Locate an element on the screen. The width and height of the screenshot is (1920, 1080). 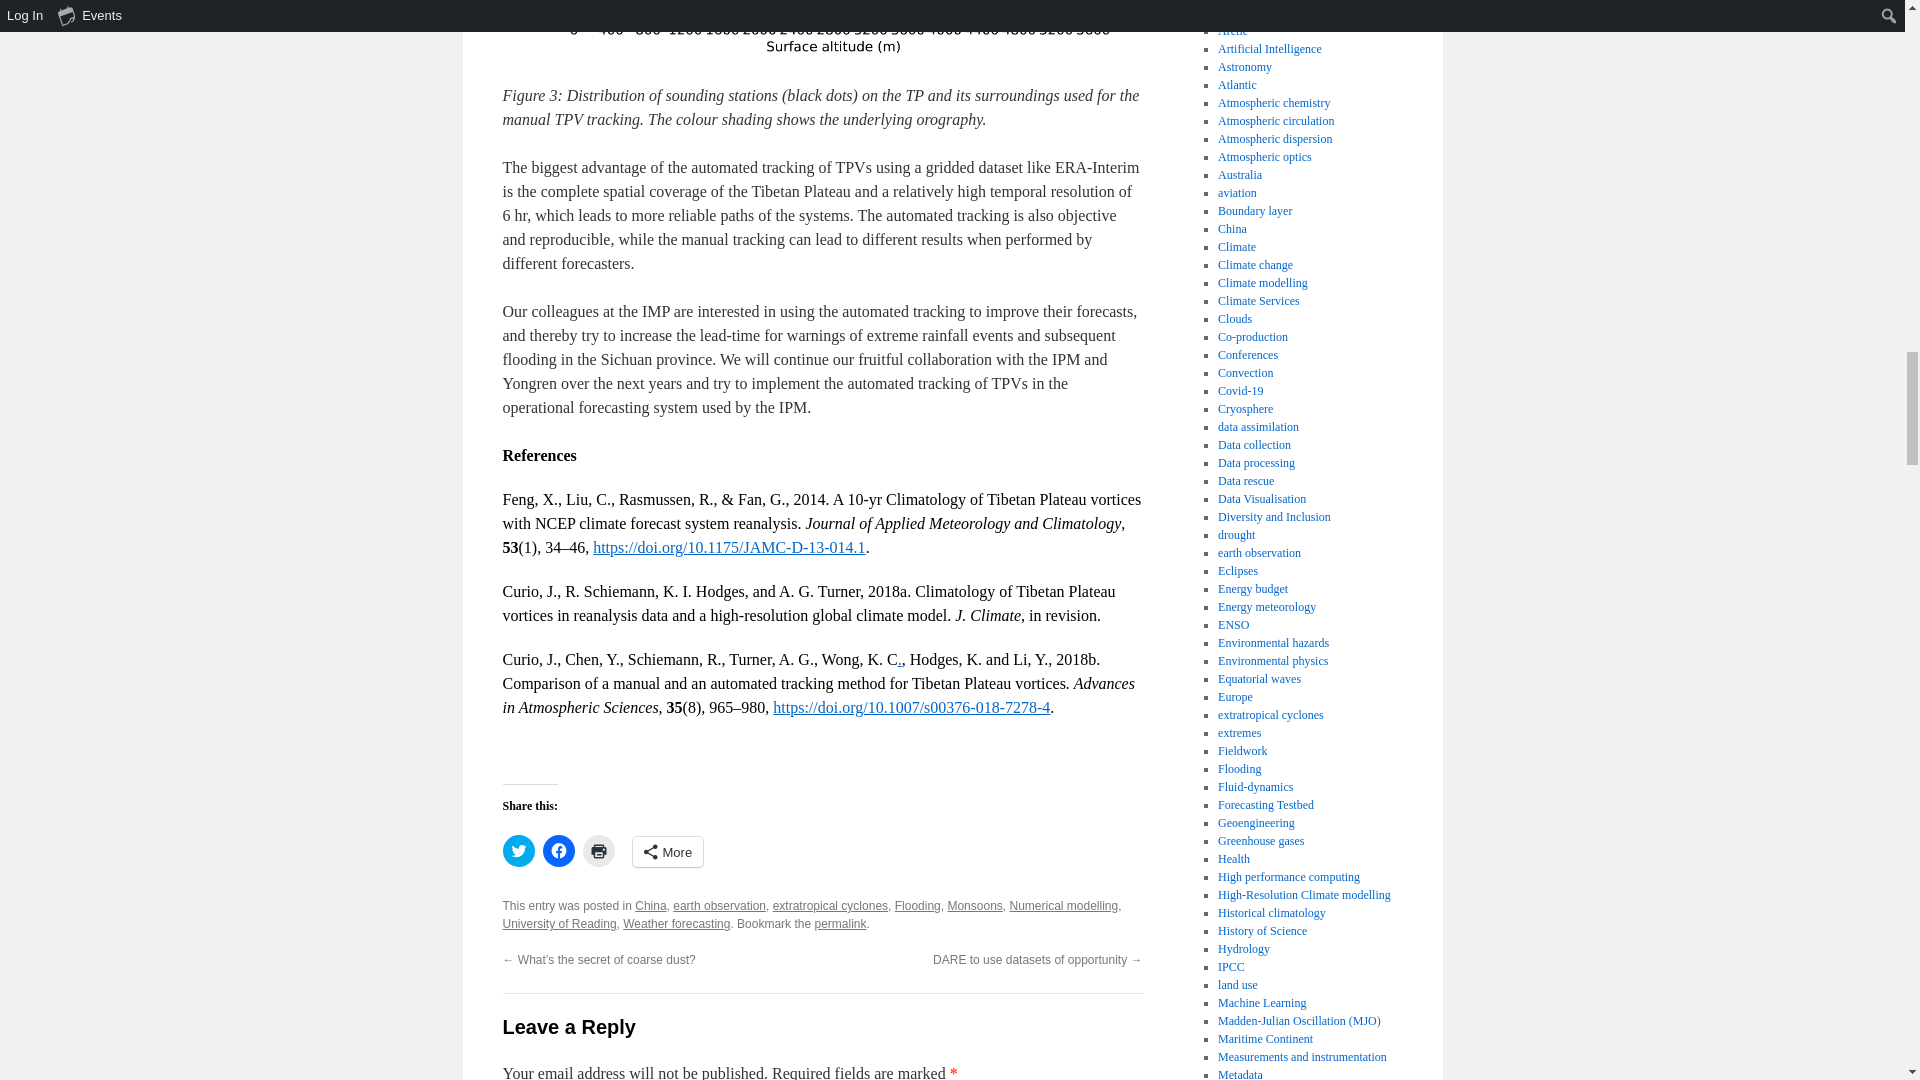
Flooding is located at coordinates (917, 905).